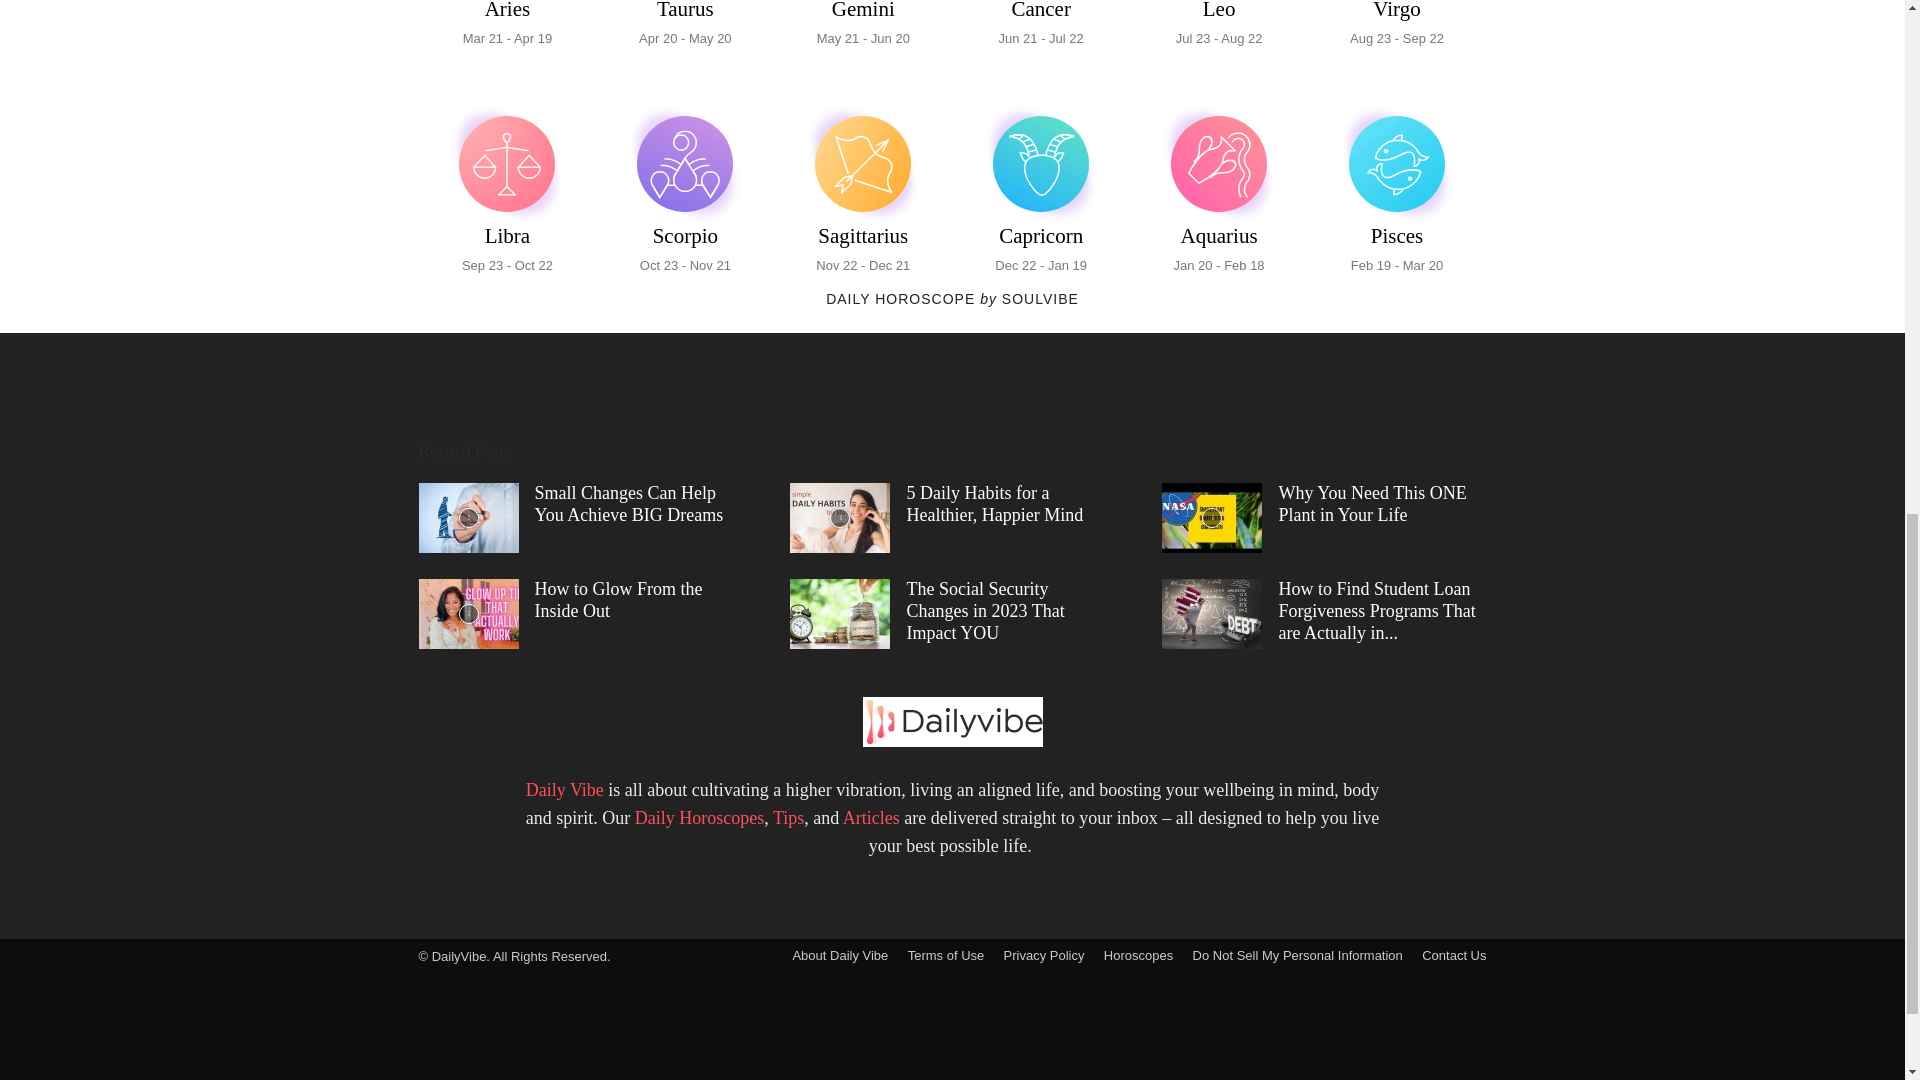 Image resolution: width=1920 pixels, height=1080 pixels. I want to click on Virgo Horoscope Today, so click(684, 27).